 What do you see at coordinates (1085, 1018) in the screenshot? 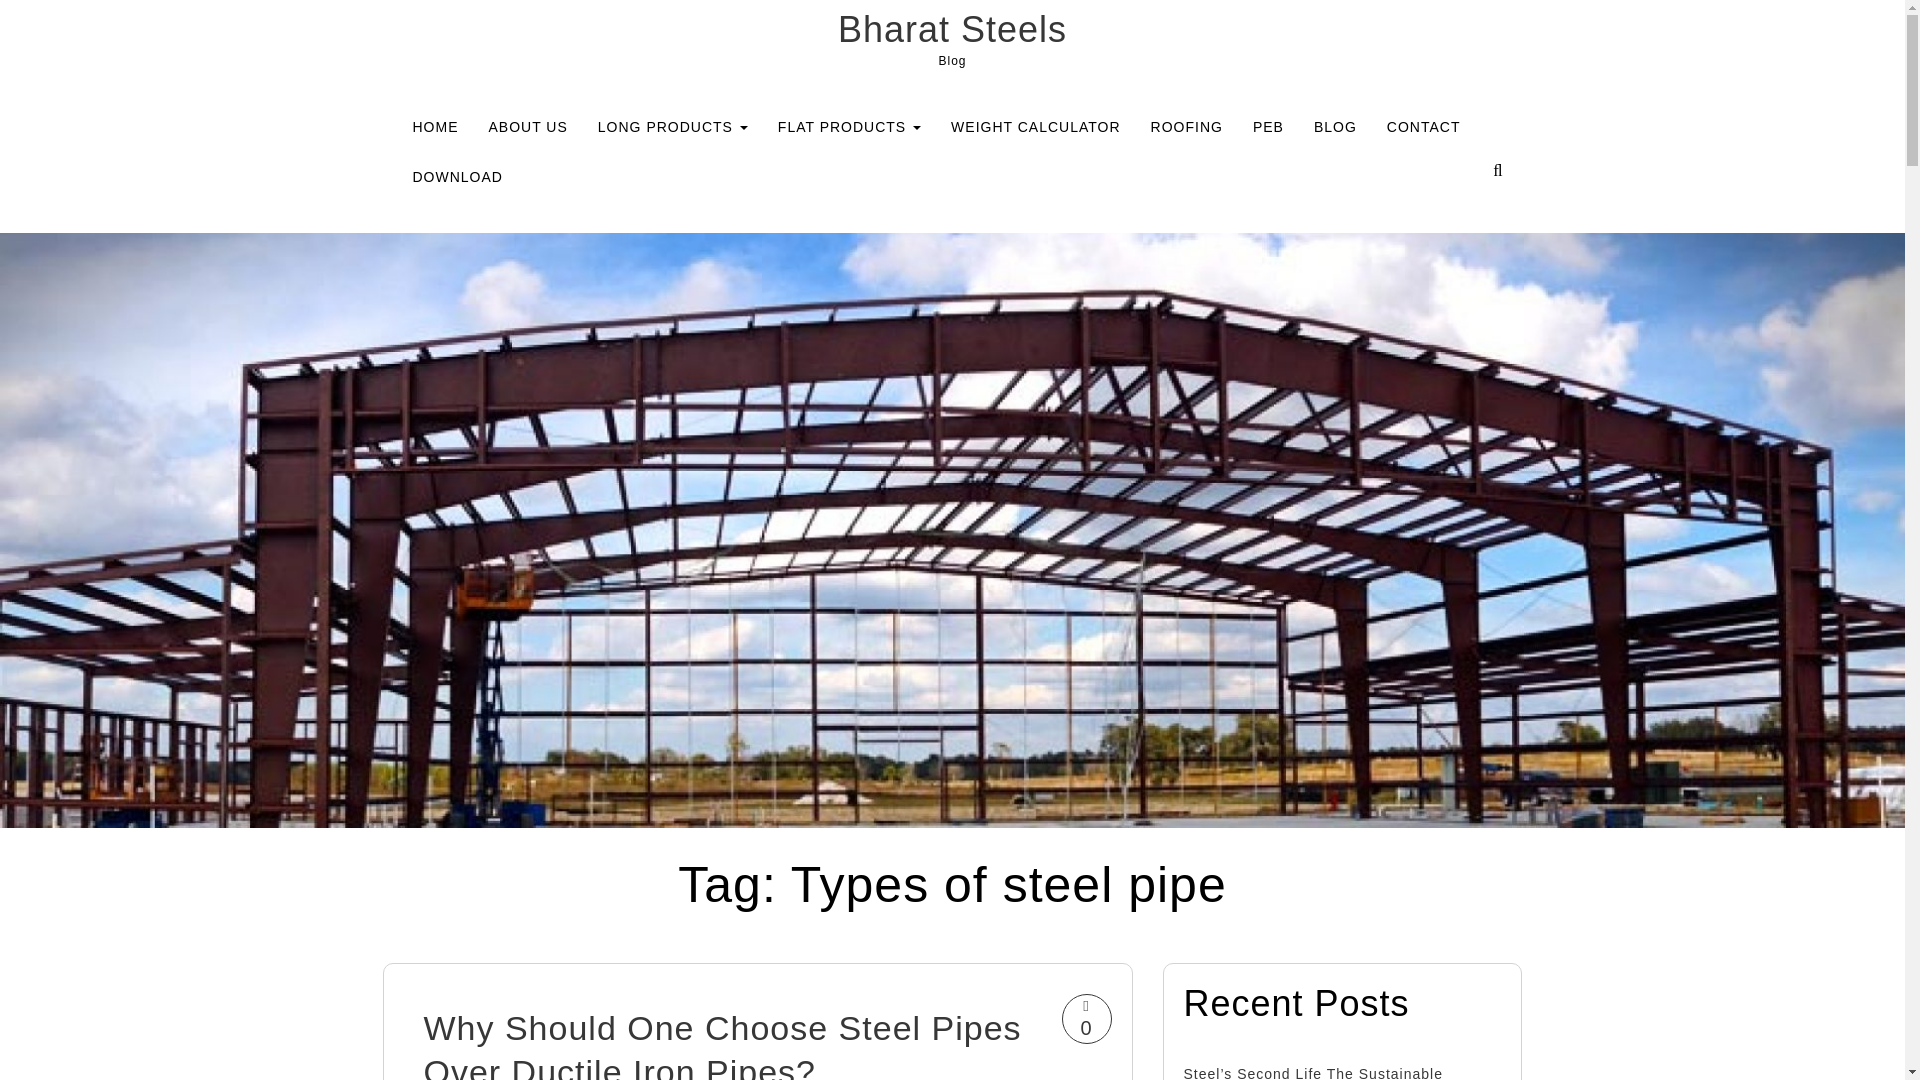
I see `0` at bounding box center [1085, 1018].